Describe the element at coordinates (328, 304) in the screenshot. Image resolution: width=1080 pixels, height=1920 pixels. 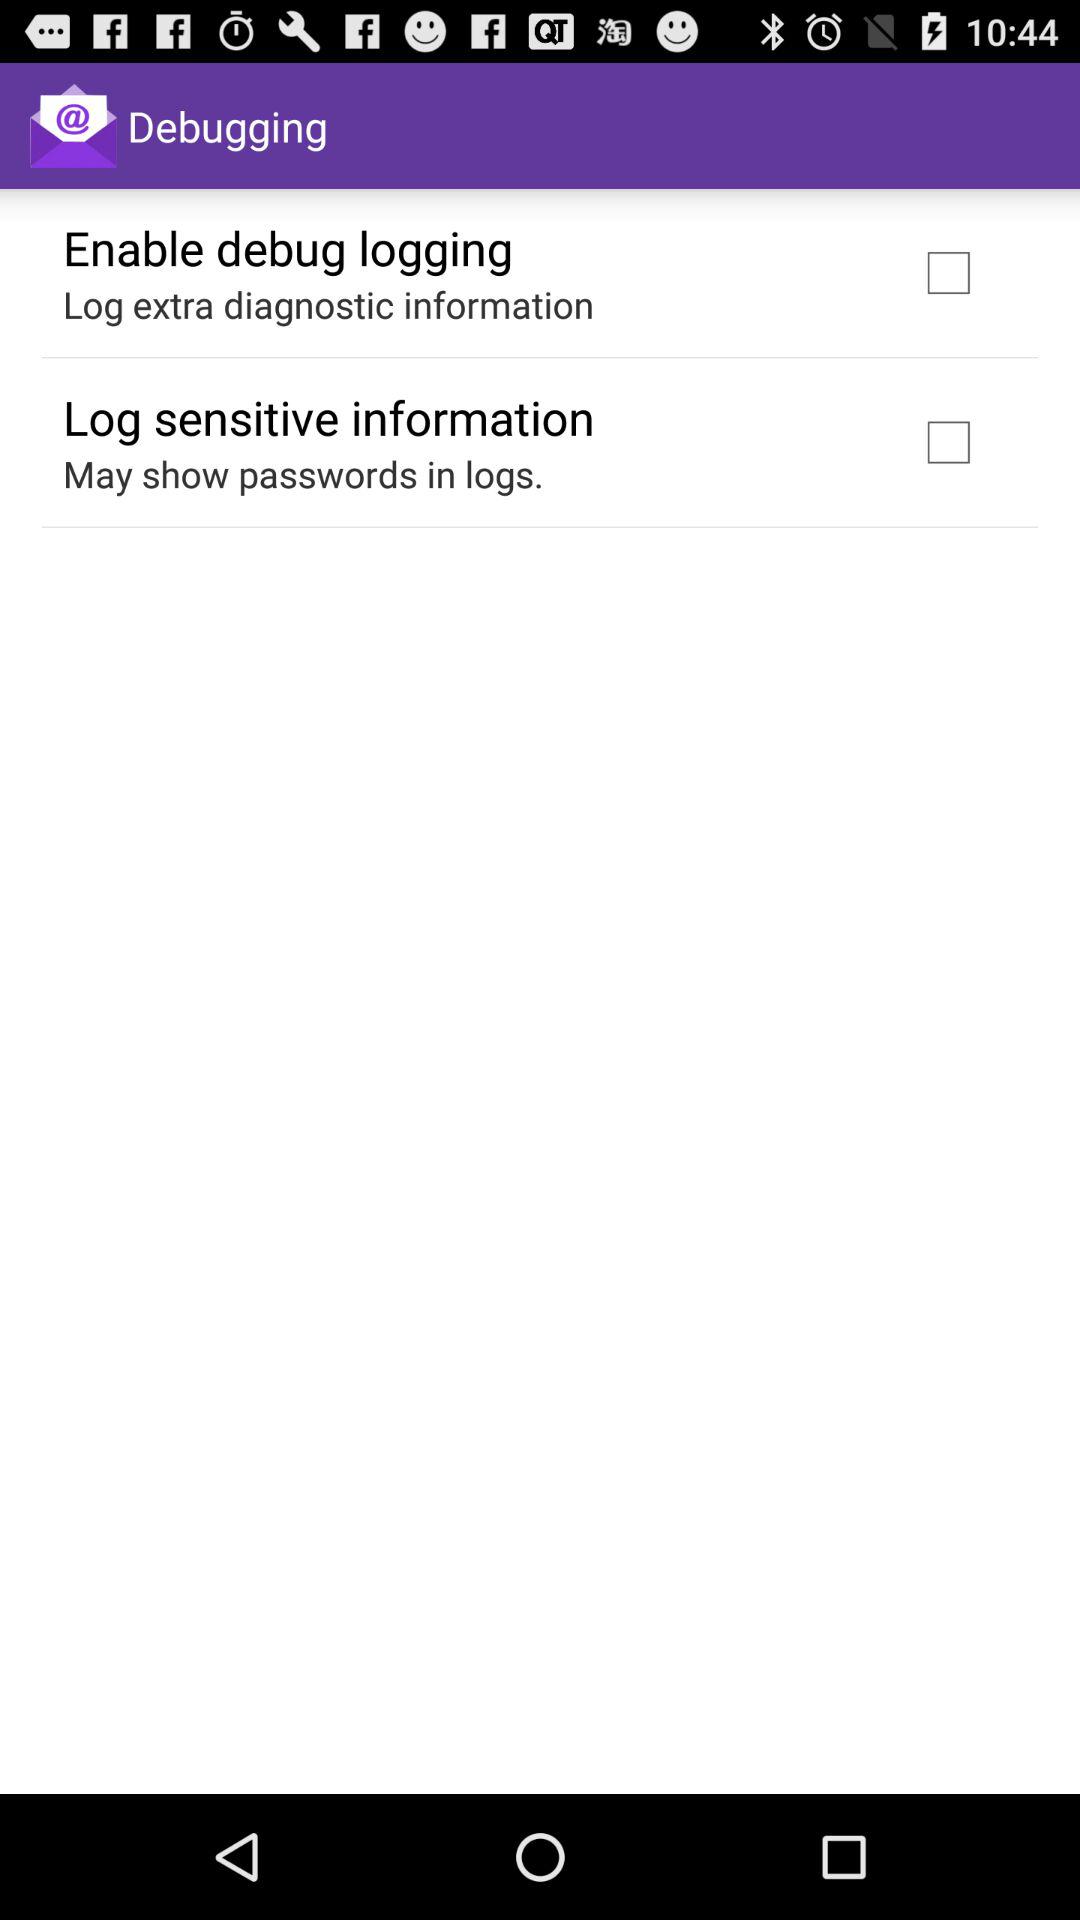
I see `tap the log extra diagnostic icon` at that location.